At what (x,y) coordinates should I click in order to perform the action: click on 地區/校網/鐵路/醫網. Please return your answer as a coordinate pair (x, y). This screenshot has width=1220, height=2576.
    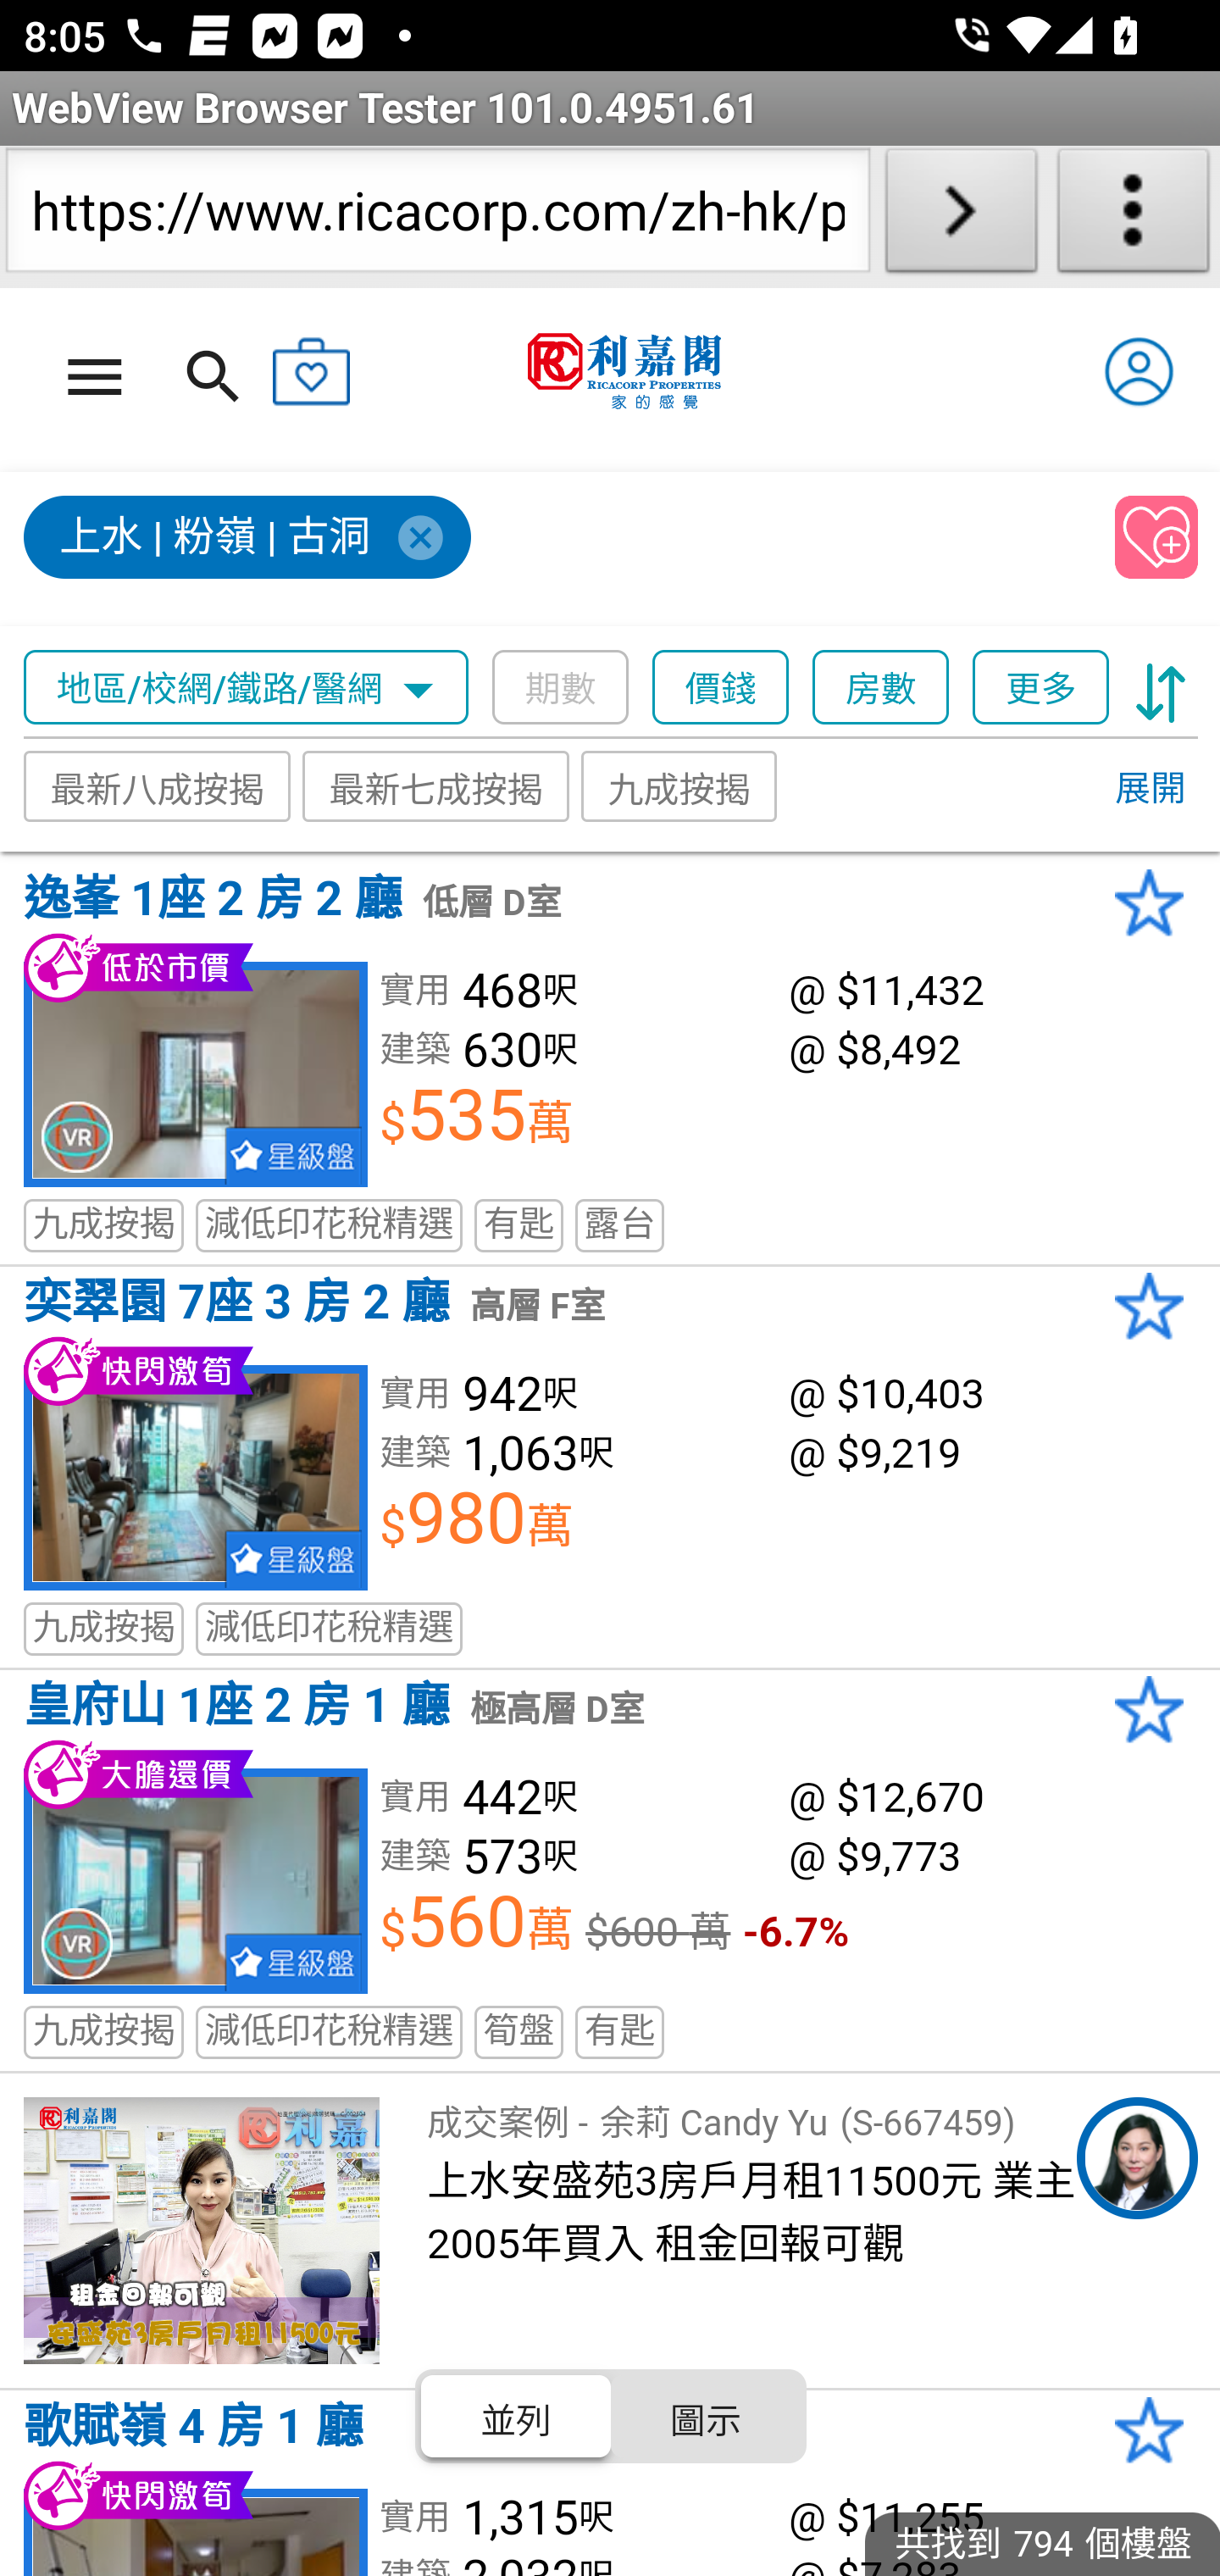
    Looking at the image, I should click on (247, 688).